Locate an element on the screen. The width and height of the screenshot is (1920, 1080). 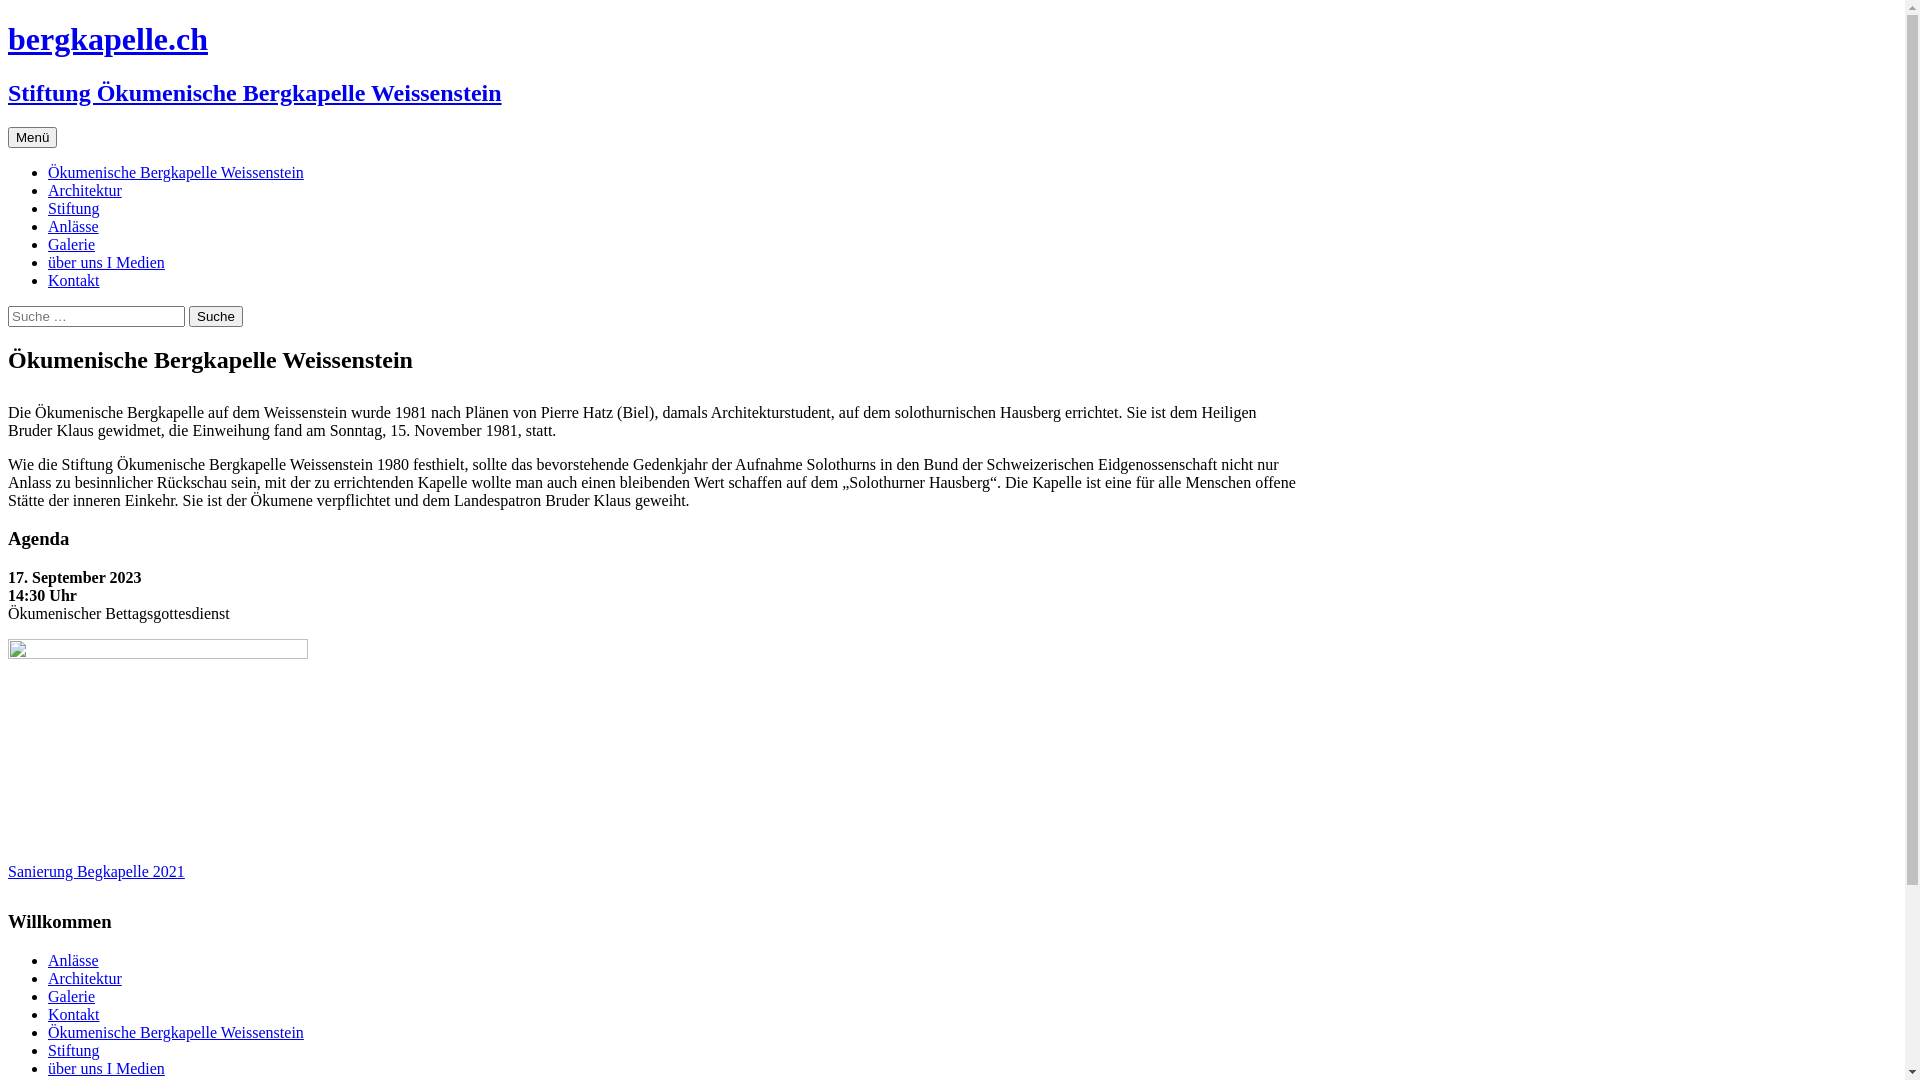
Kontakt is located at coordinates (74, 280).